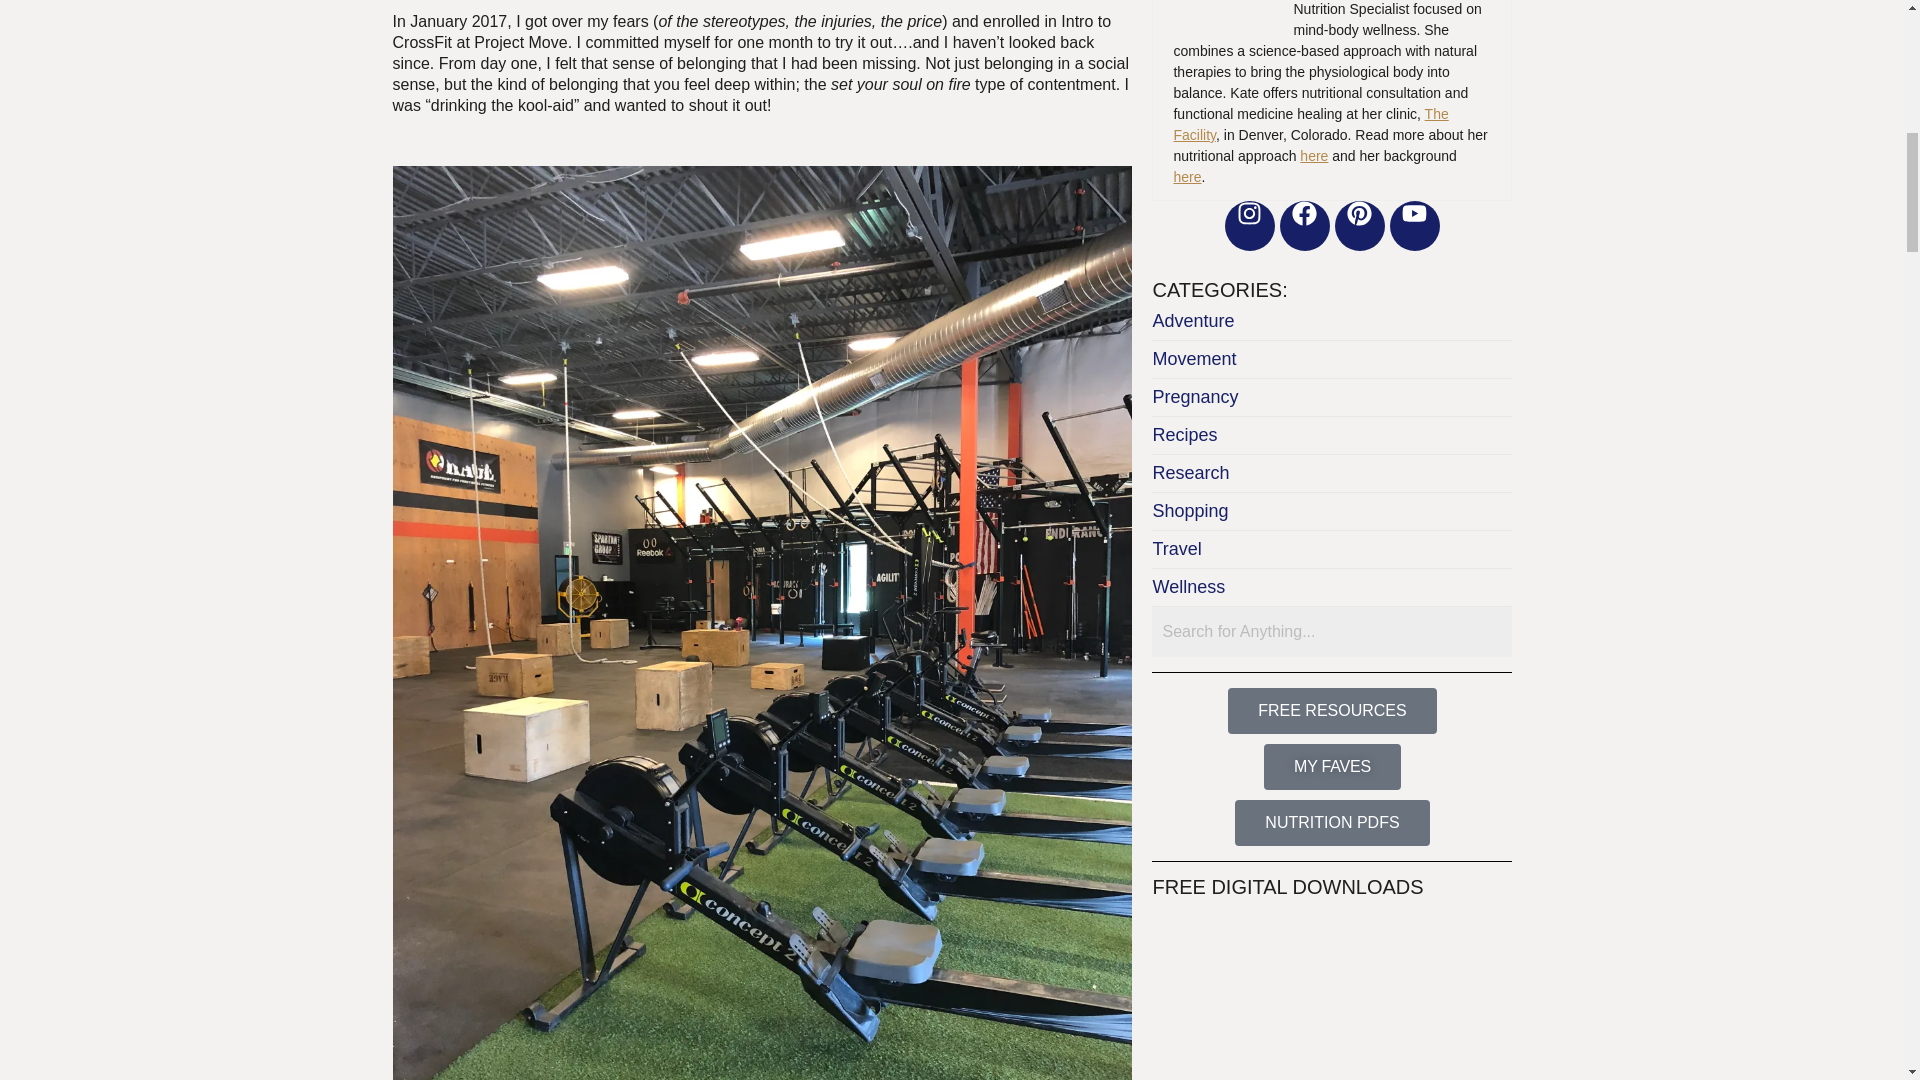  Describe the element at coordinates (1187, 176) in the screenshot. I see `here` at that location.